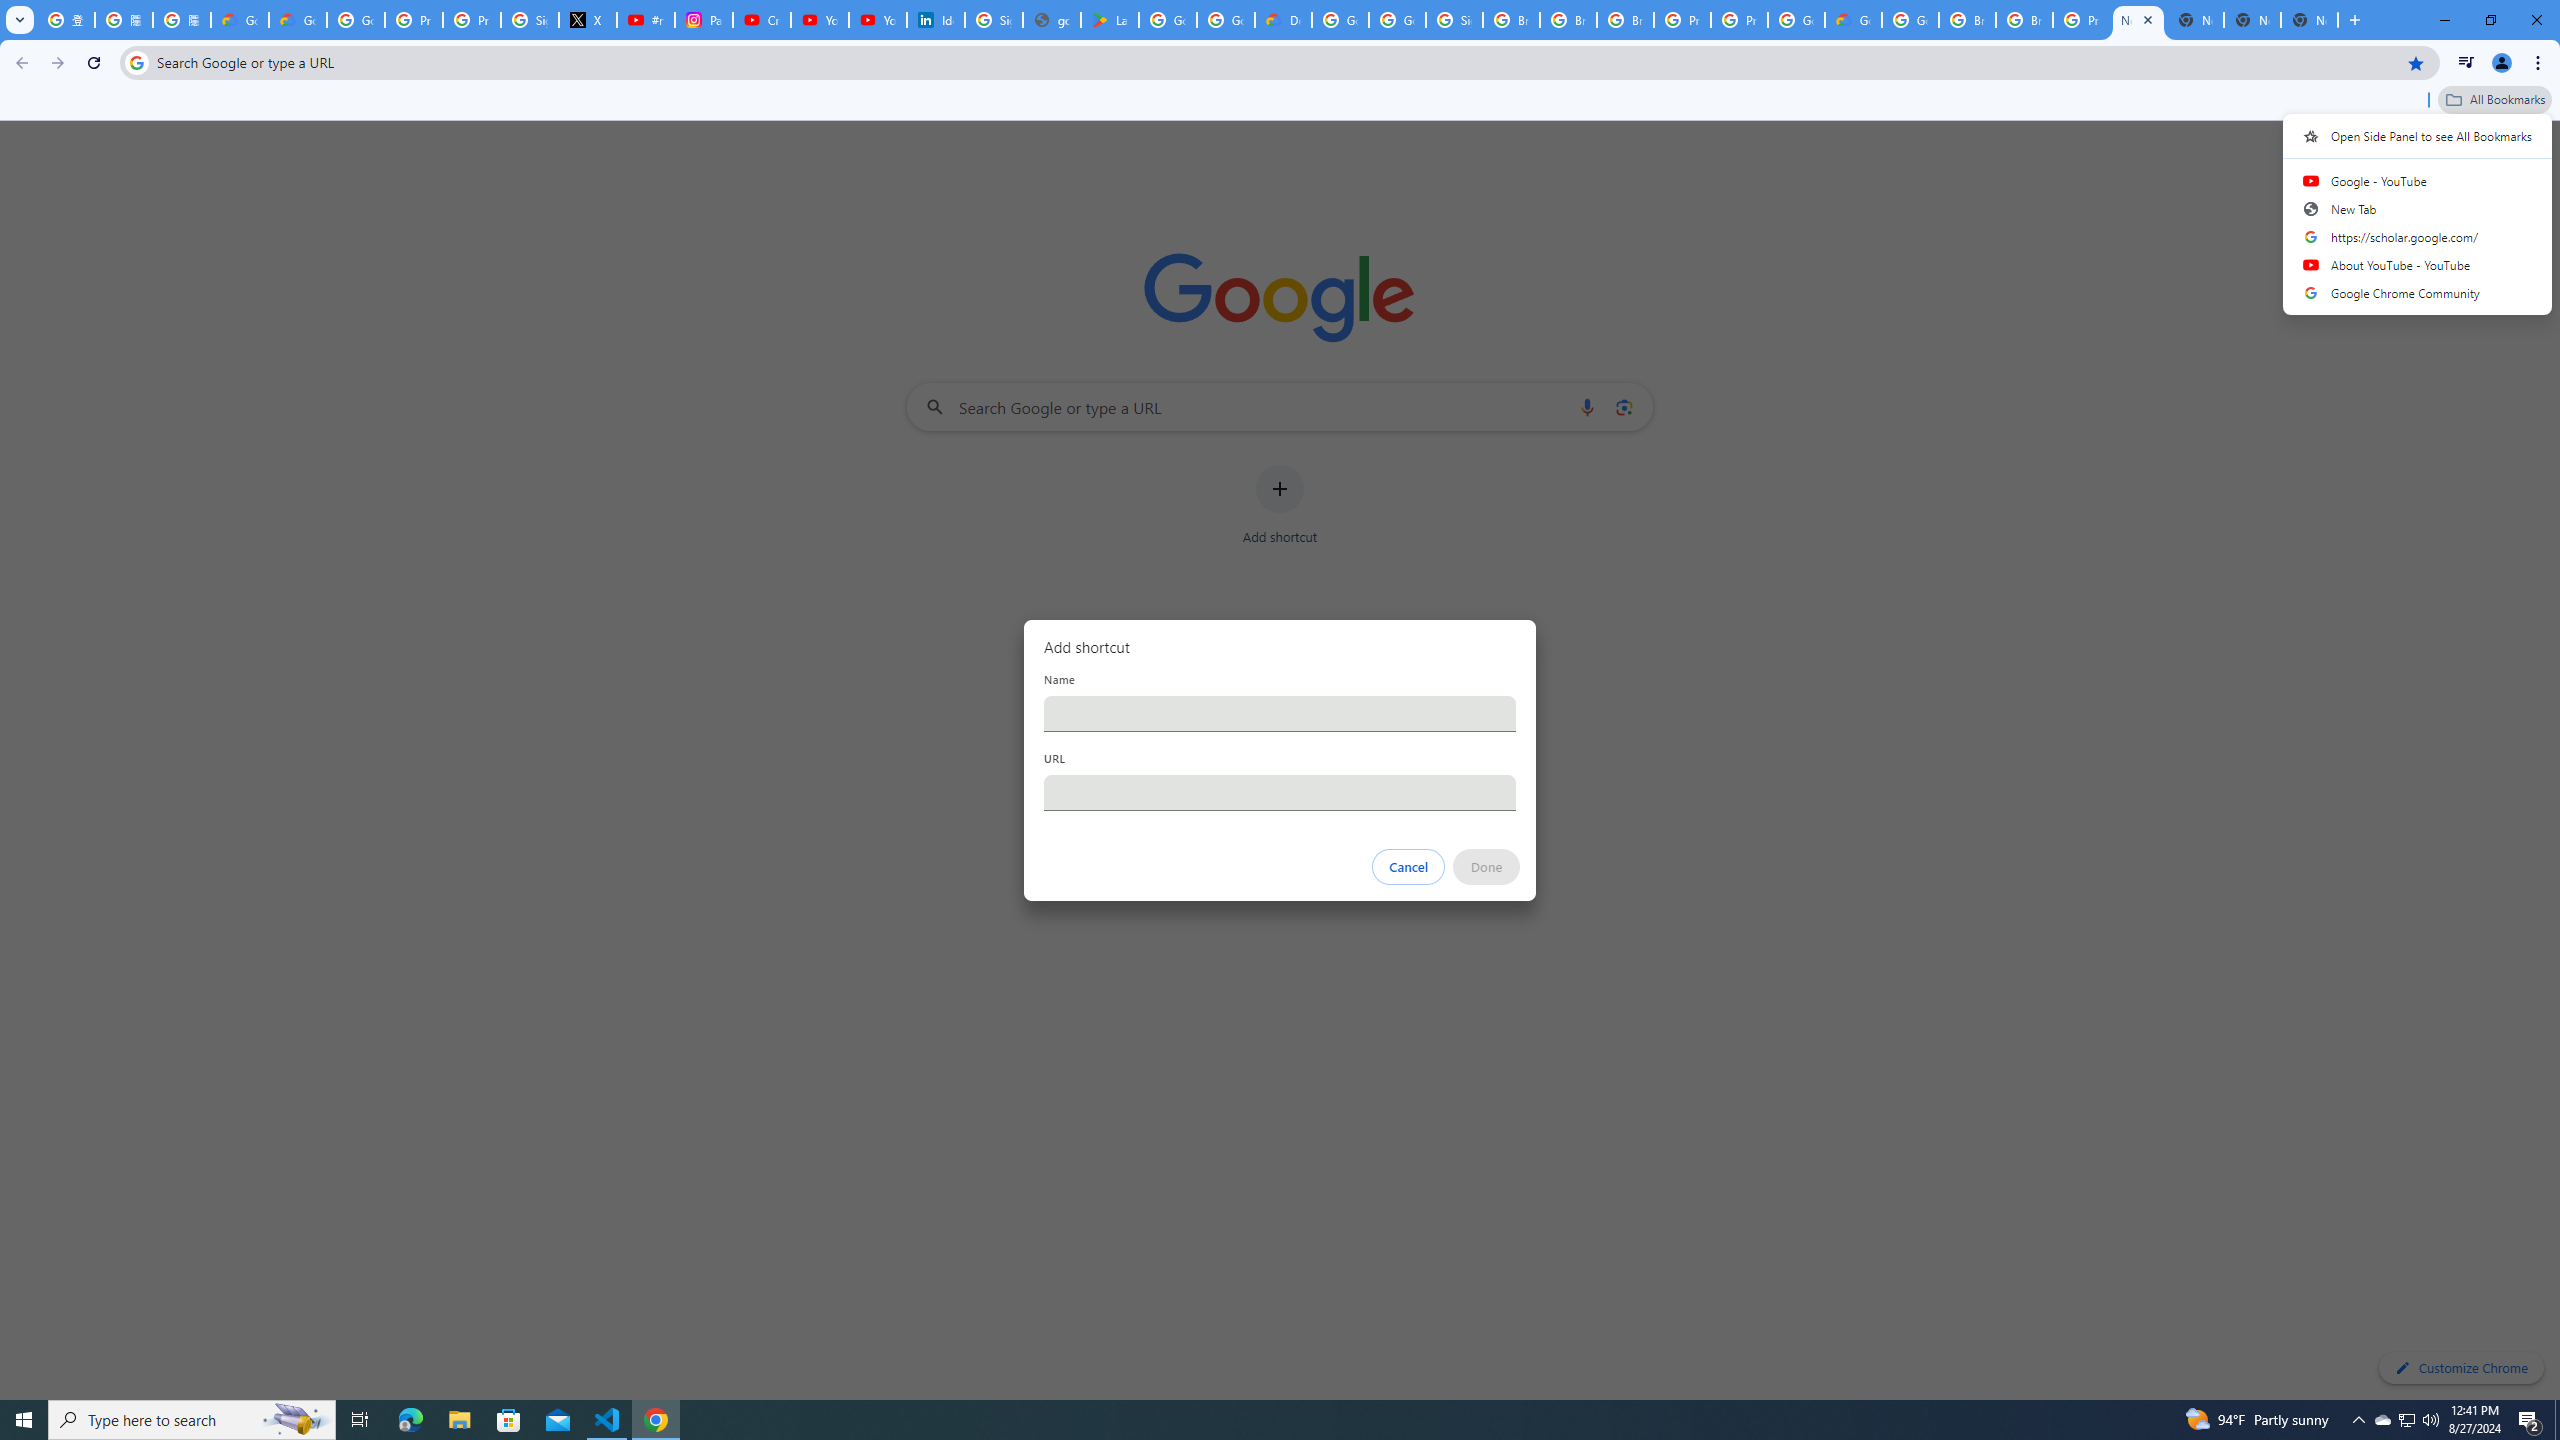  I want to click on Google Cloud Estimate Summary, so click(1853, 20).